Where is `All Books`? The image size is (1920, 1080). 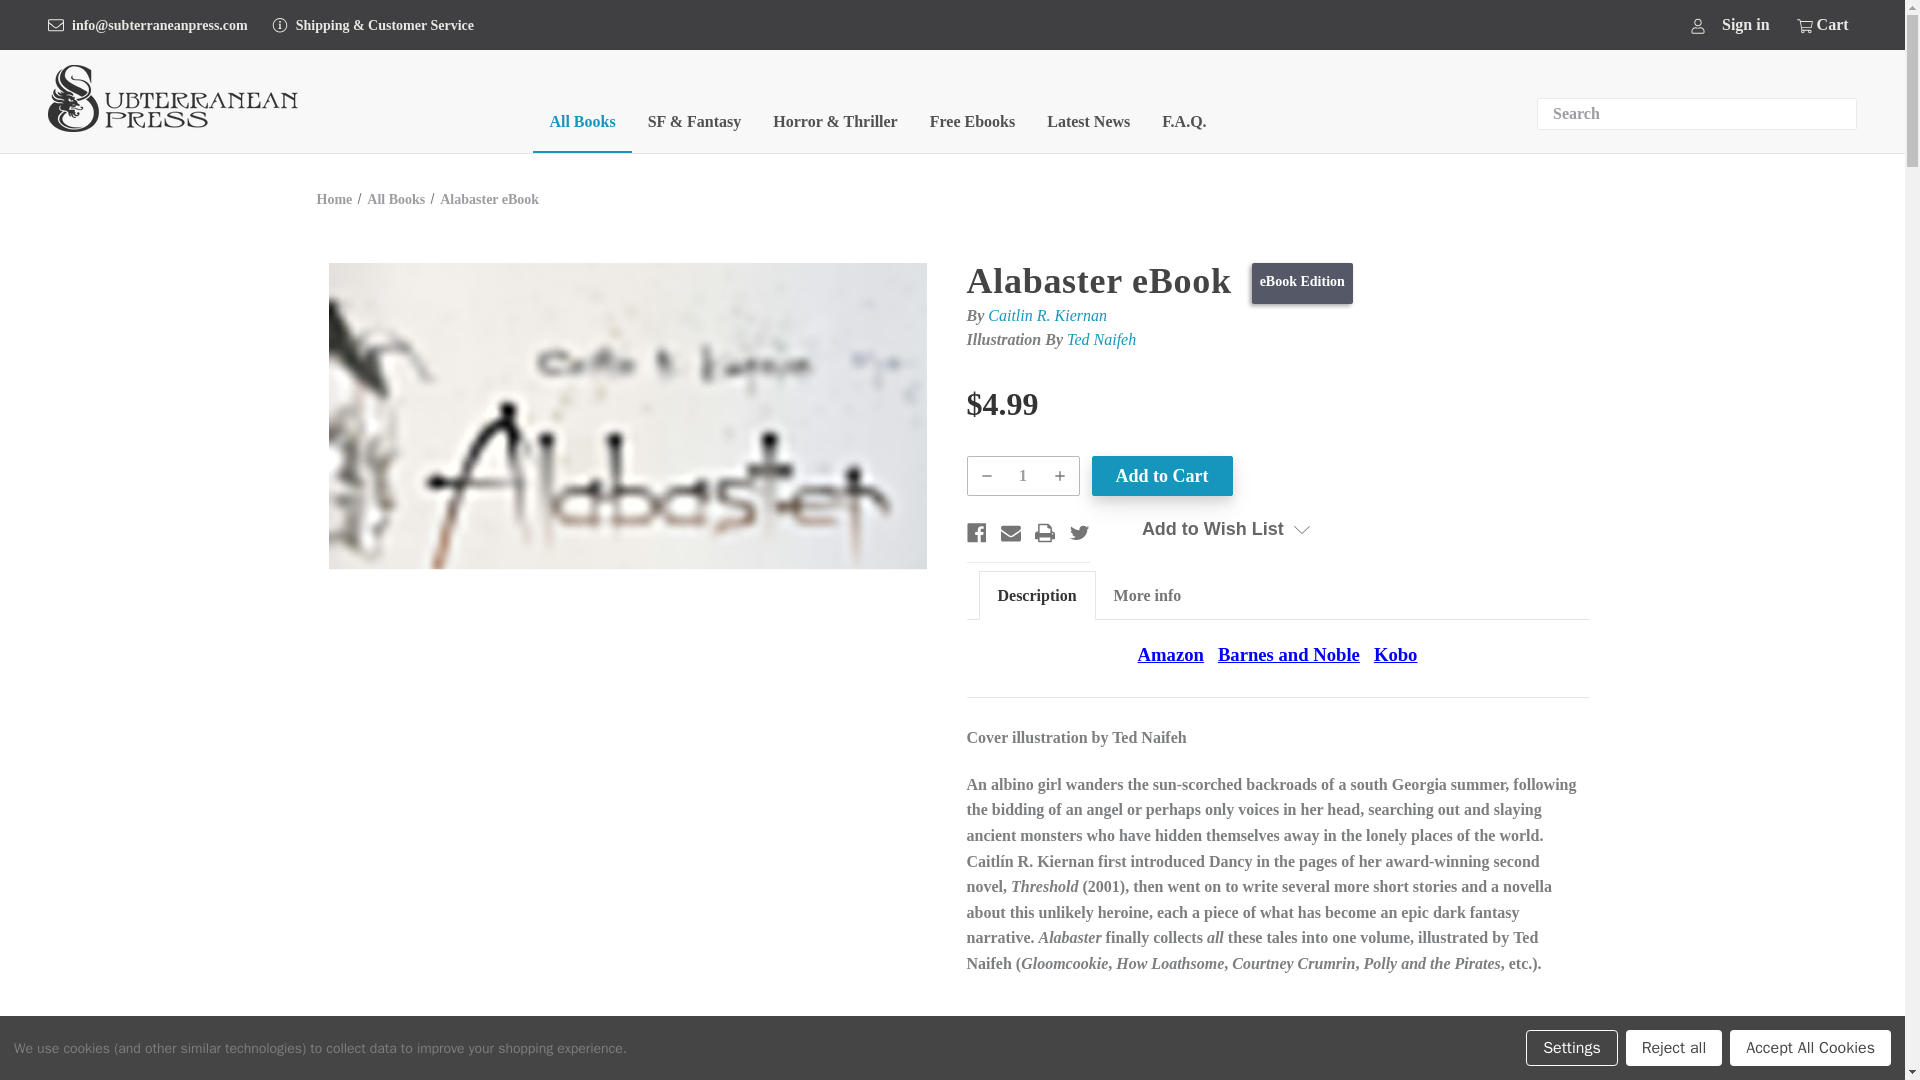
All Books is located at coordinates (582, 126).